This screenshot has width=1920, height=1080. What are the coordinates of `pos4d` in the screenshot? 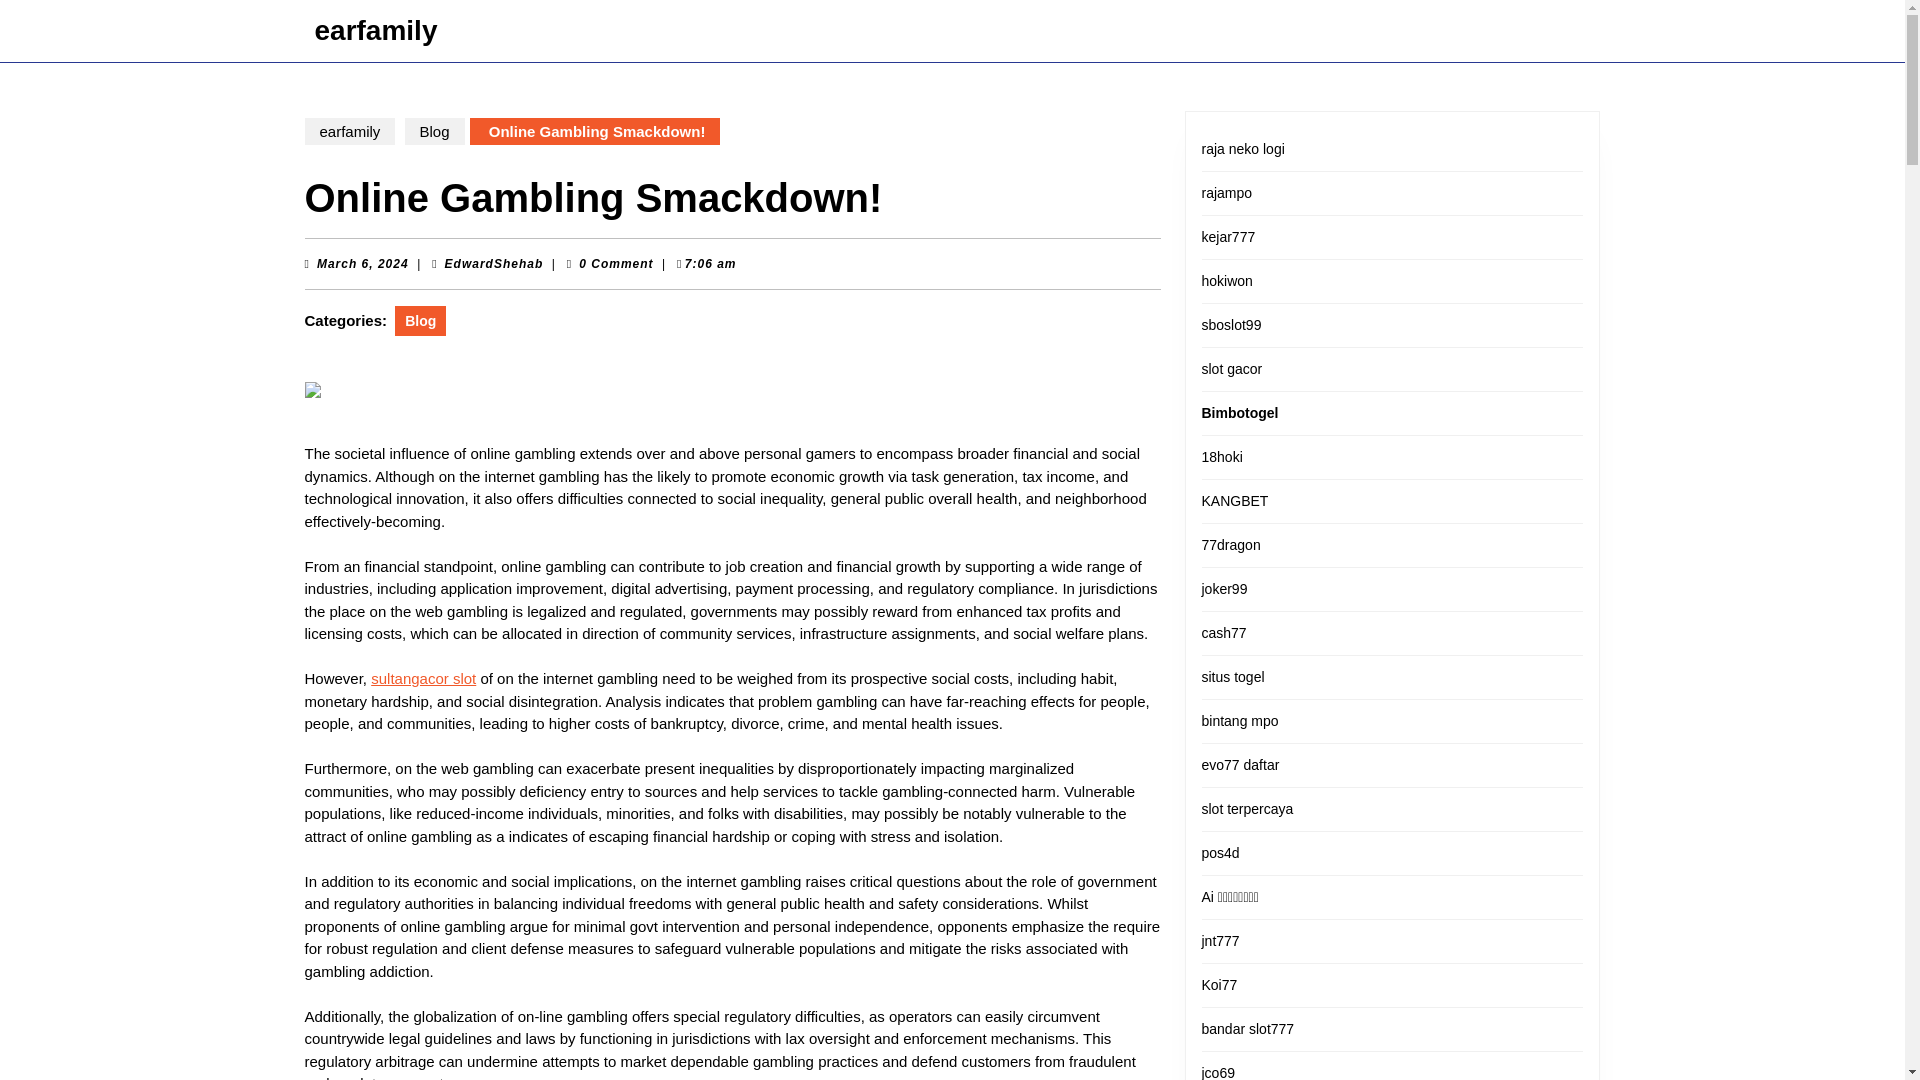 It's located at (1220, 852).